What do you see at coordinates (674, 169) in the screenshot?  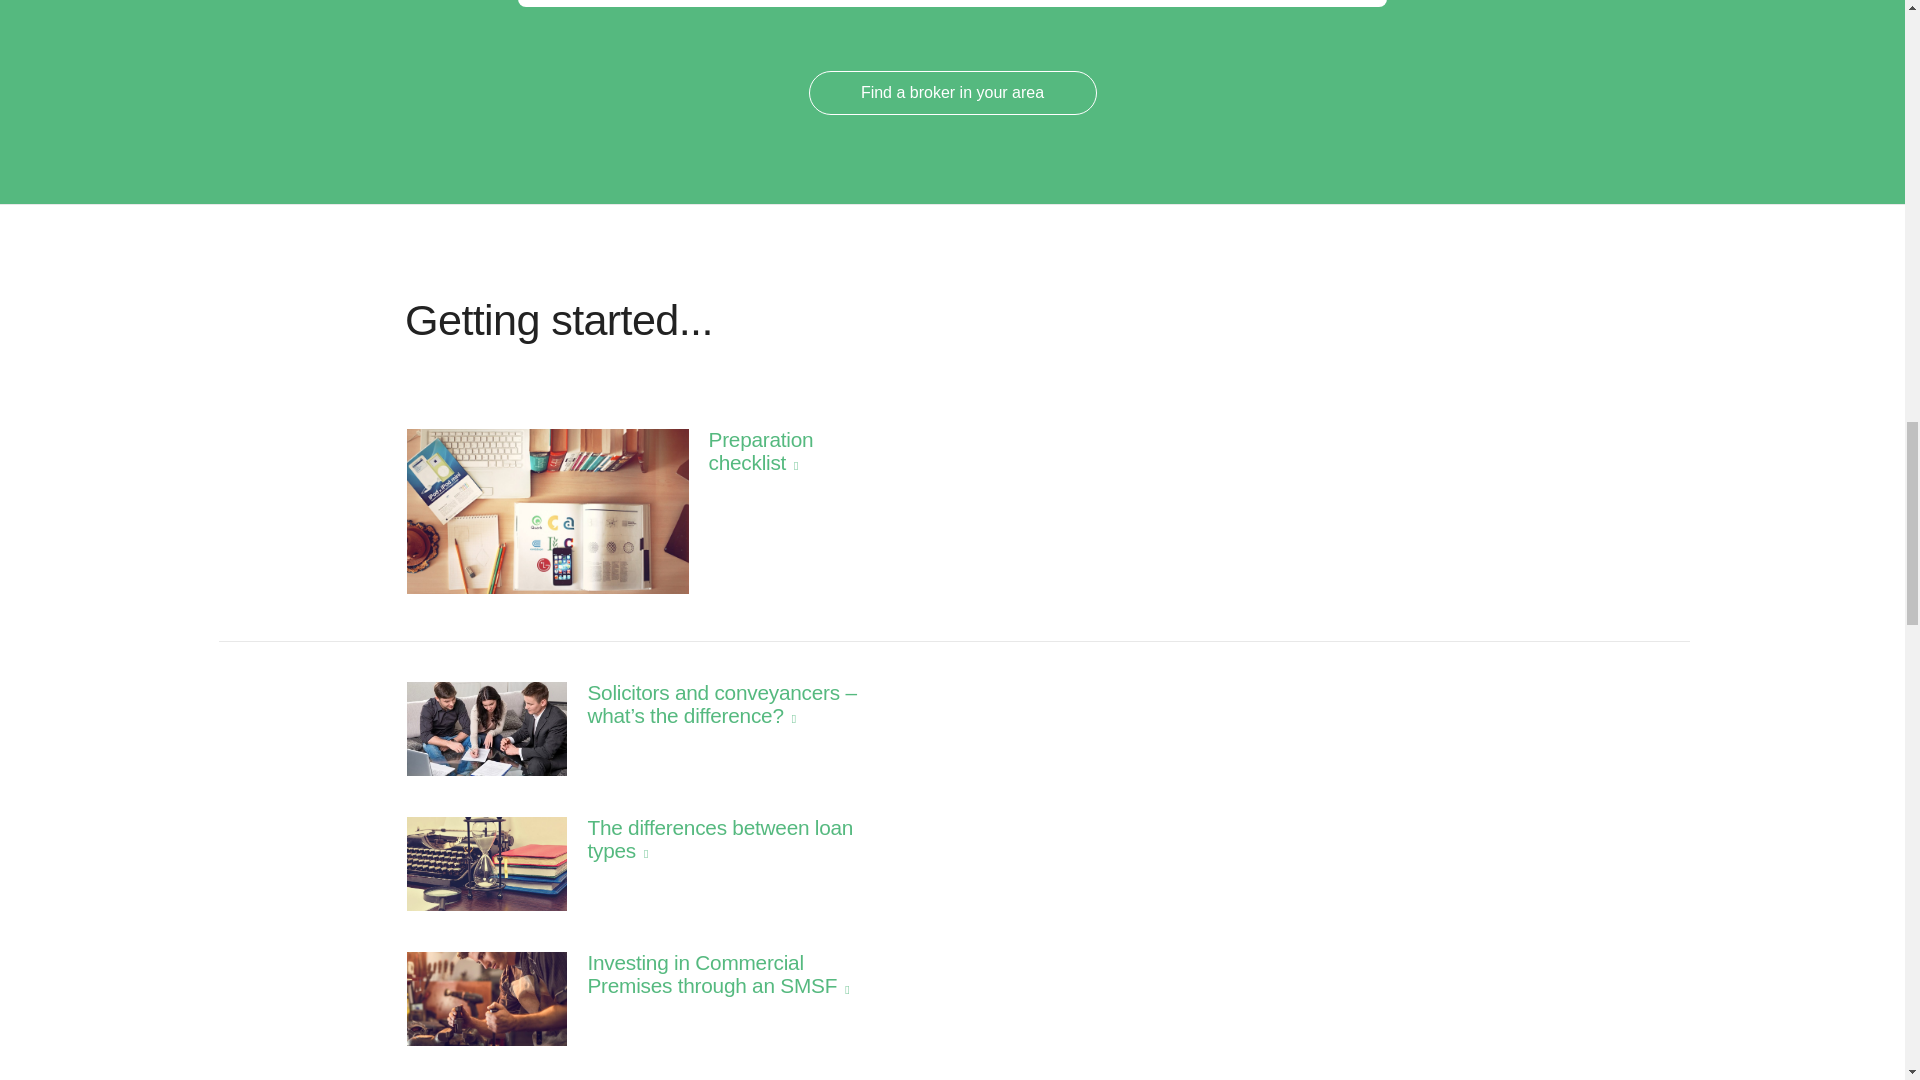 I see `Preparation checklist` at bounding box center [674, 169].